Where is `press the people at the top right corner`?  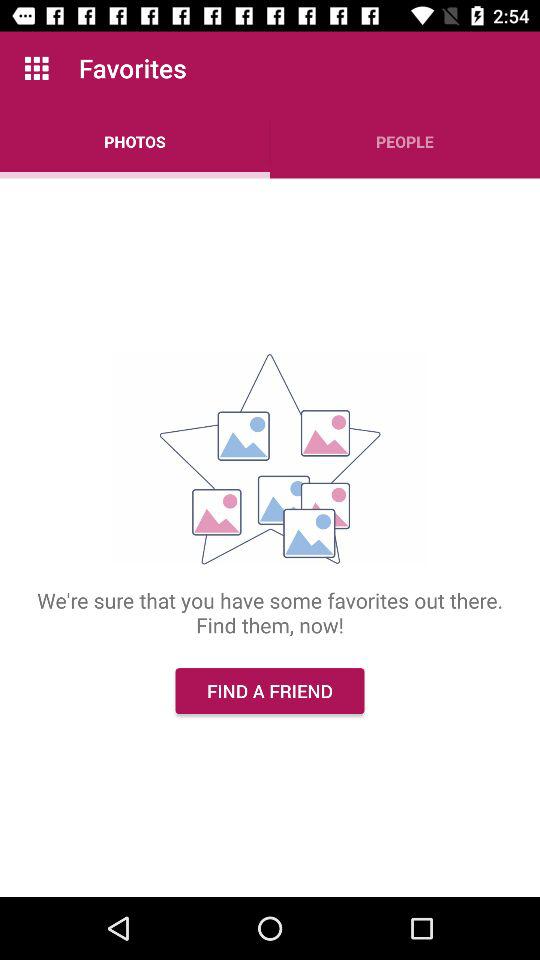
press the people at the top right corner is located at coordinates (405, 142).